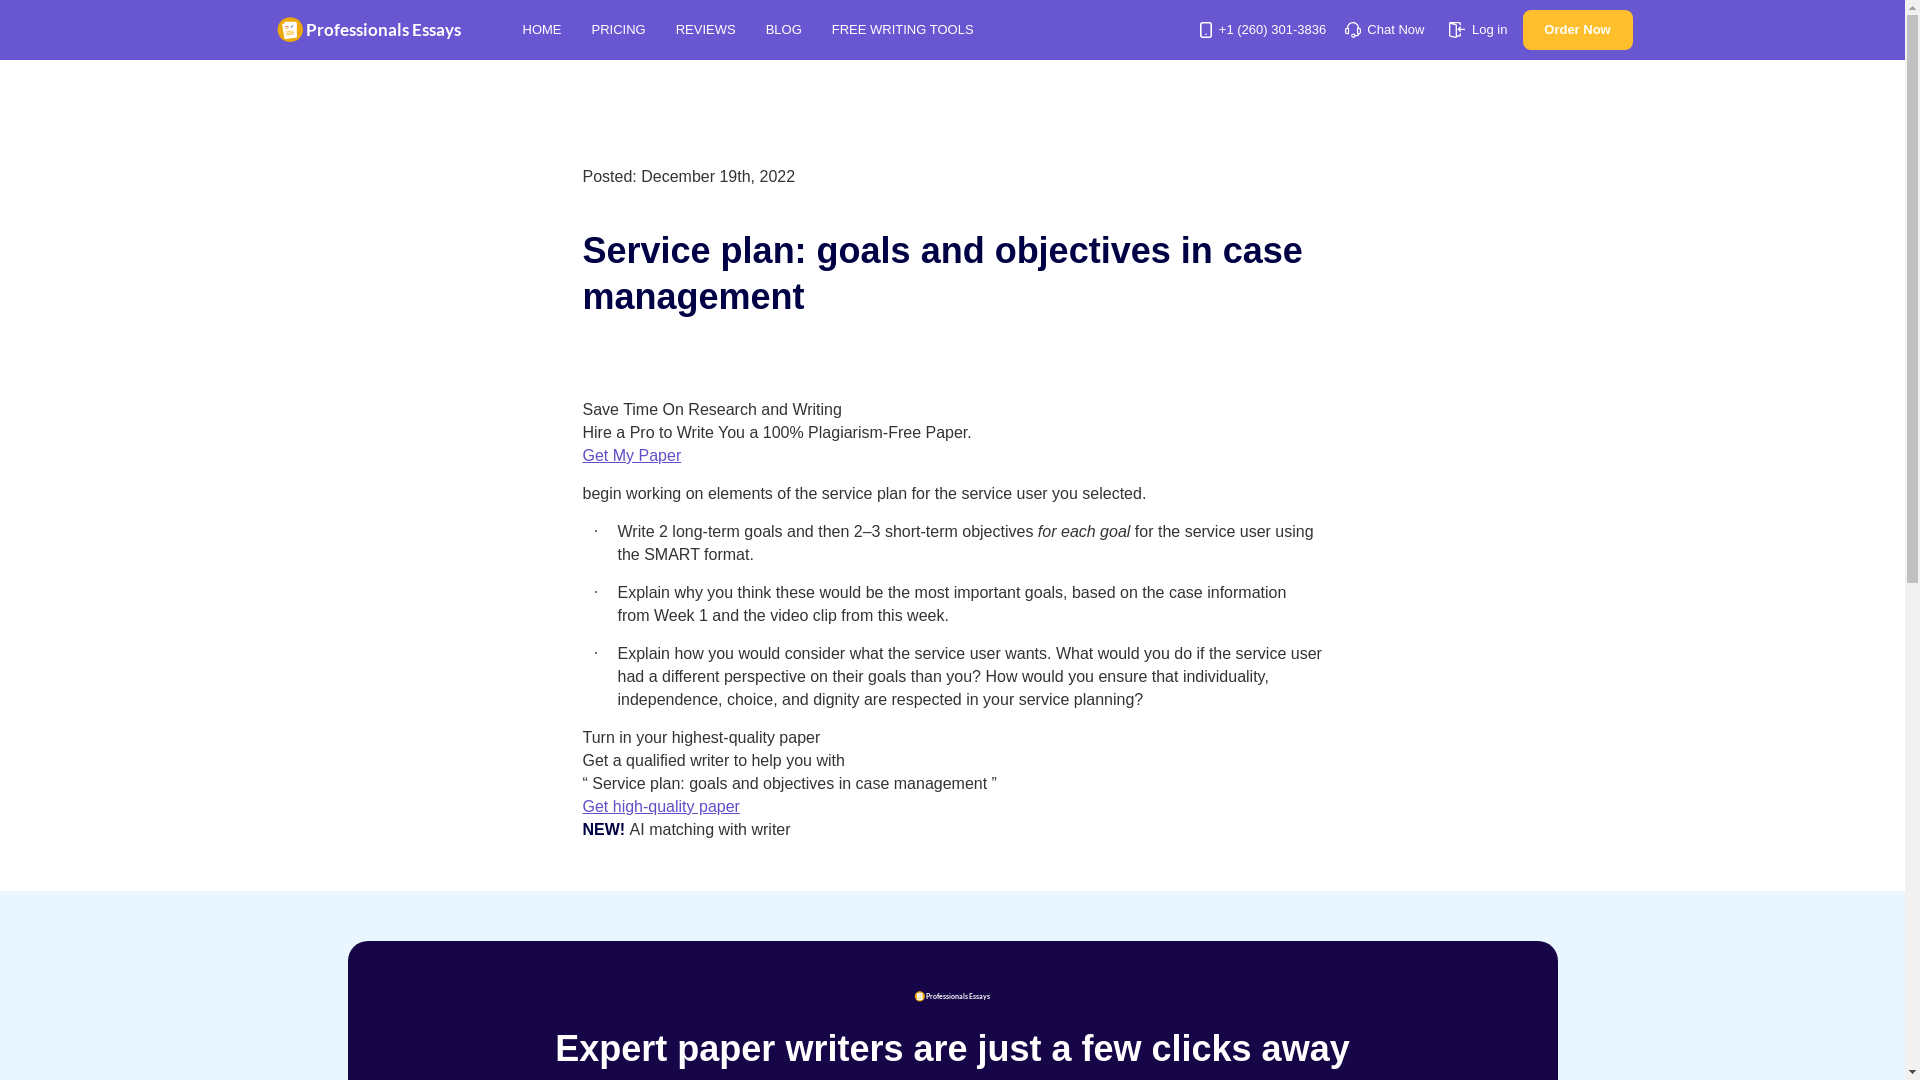  Describe the element at coordinates (784, 28) in the screenshot. I see `BLOG` at that location.